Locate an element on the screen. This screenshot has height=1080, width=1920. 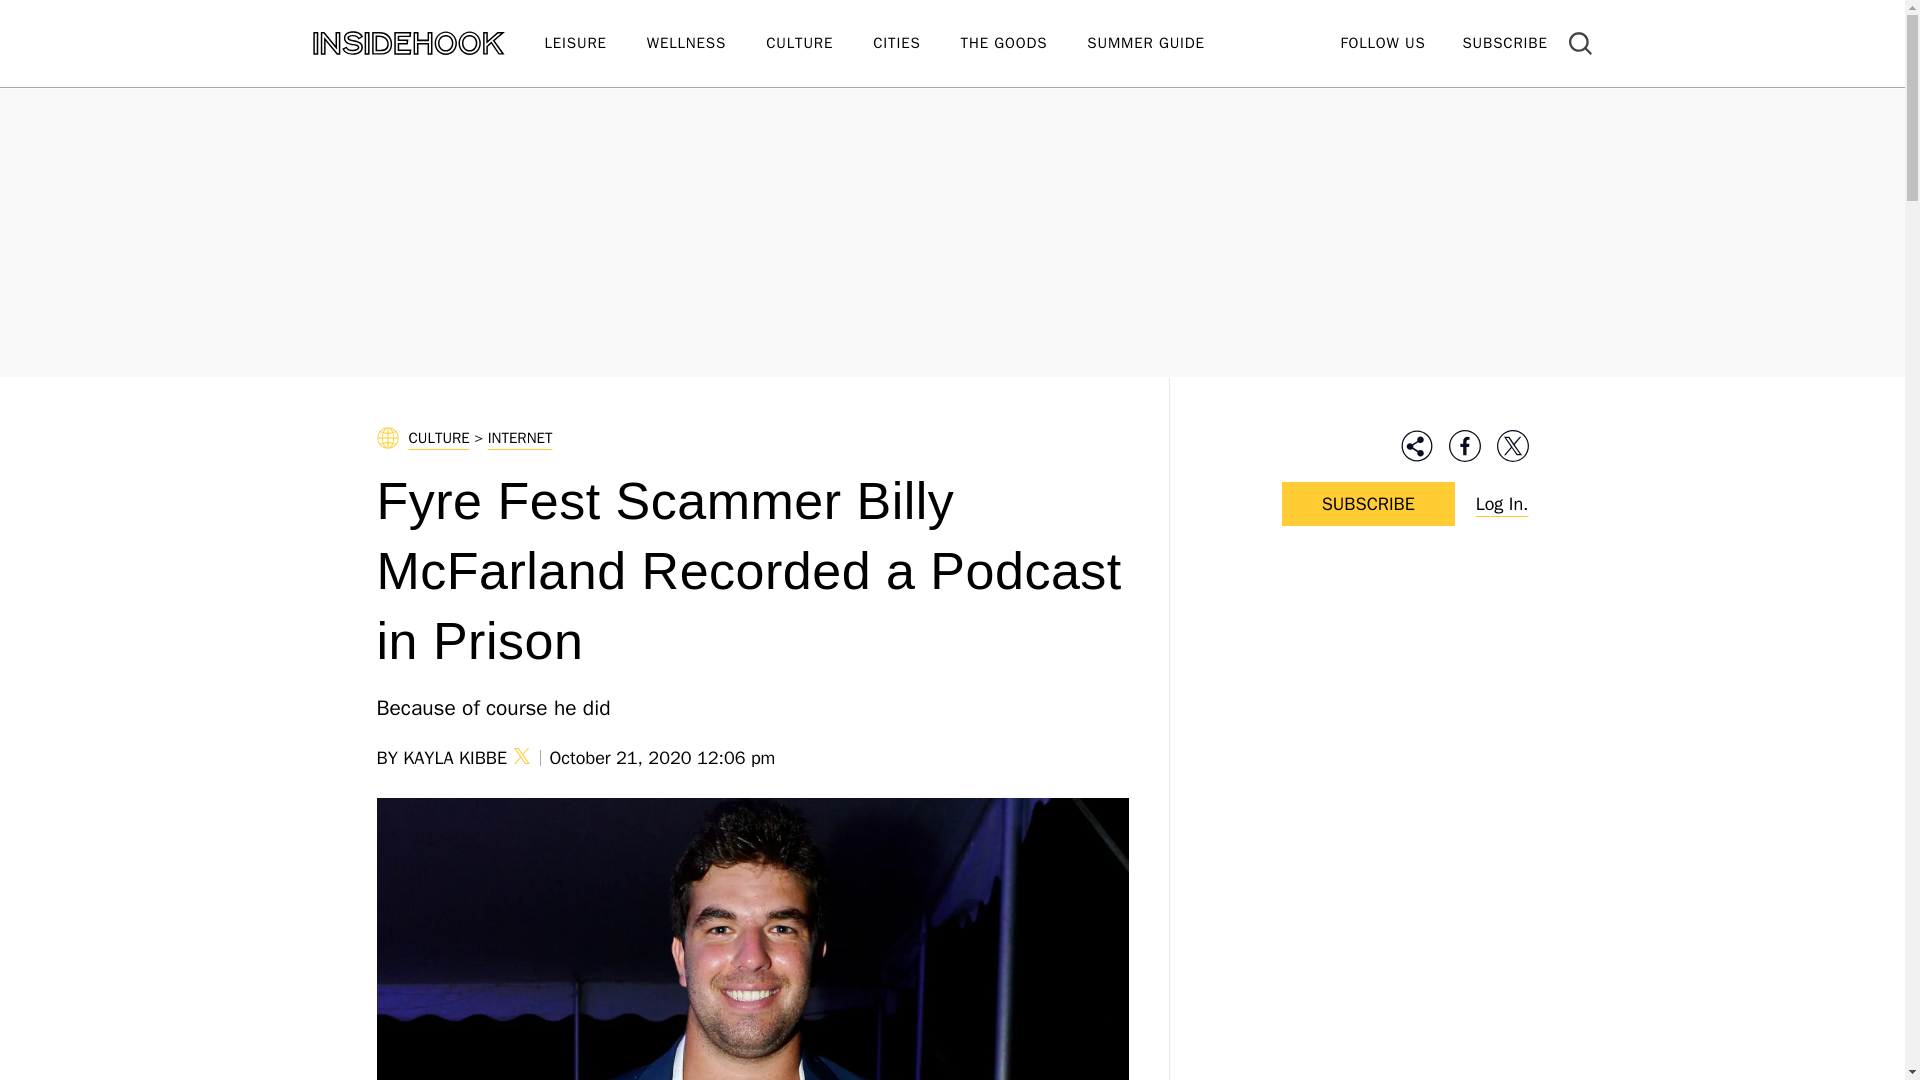
CITIES is located at coordinates (916, 44).